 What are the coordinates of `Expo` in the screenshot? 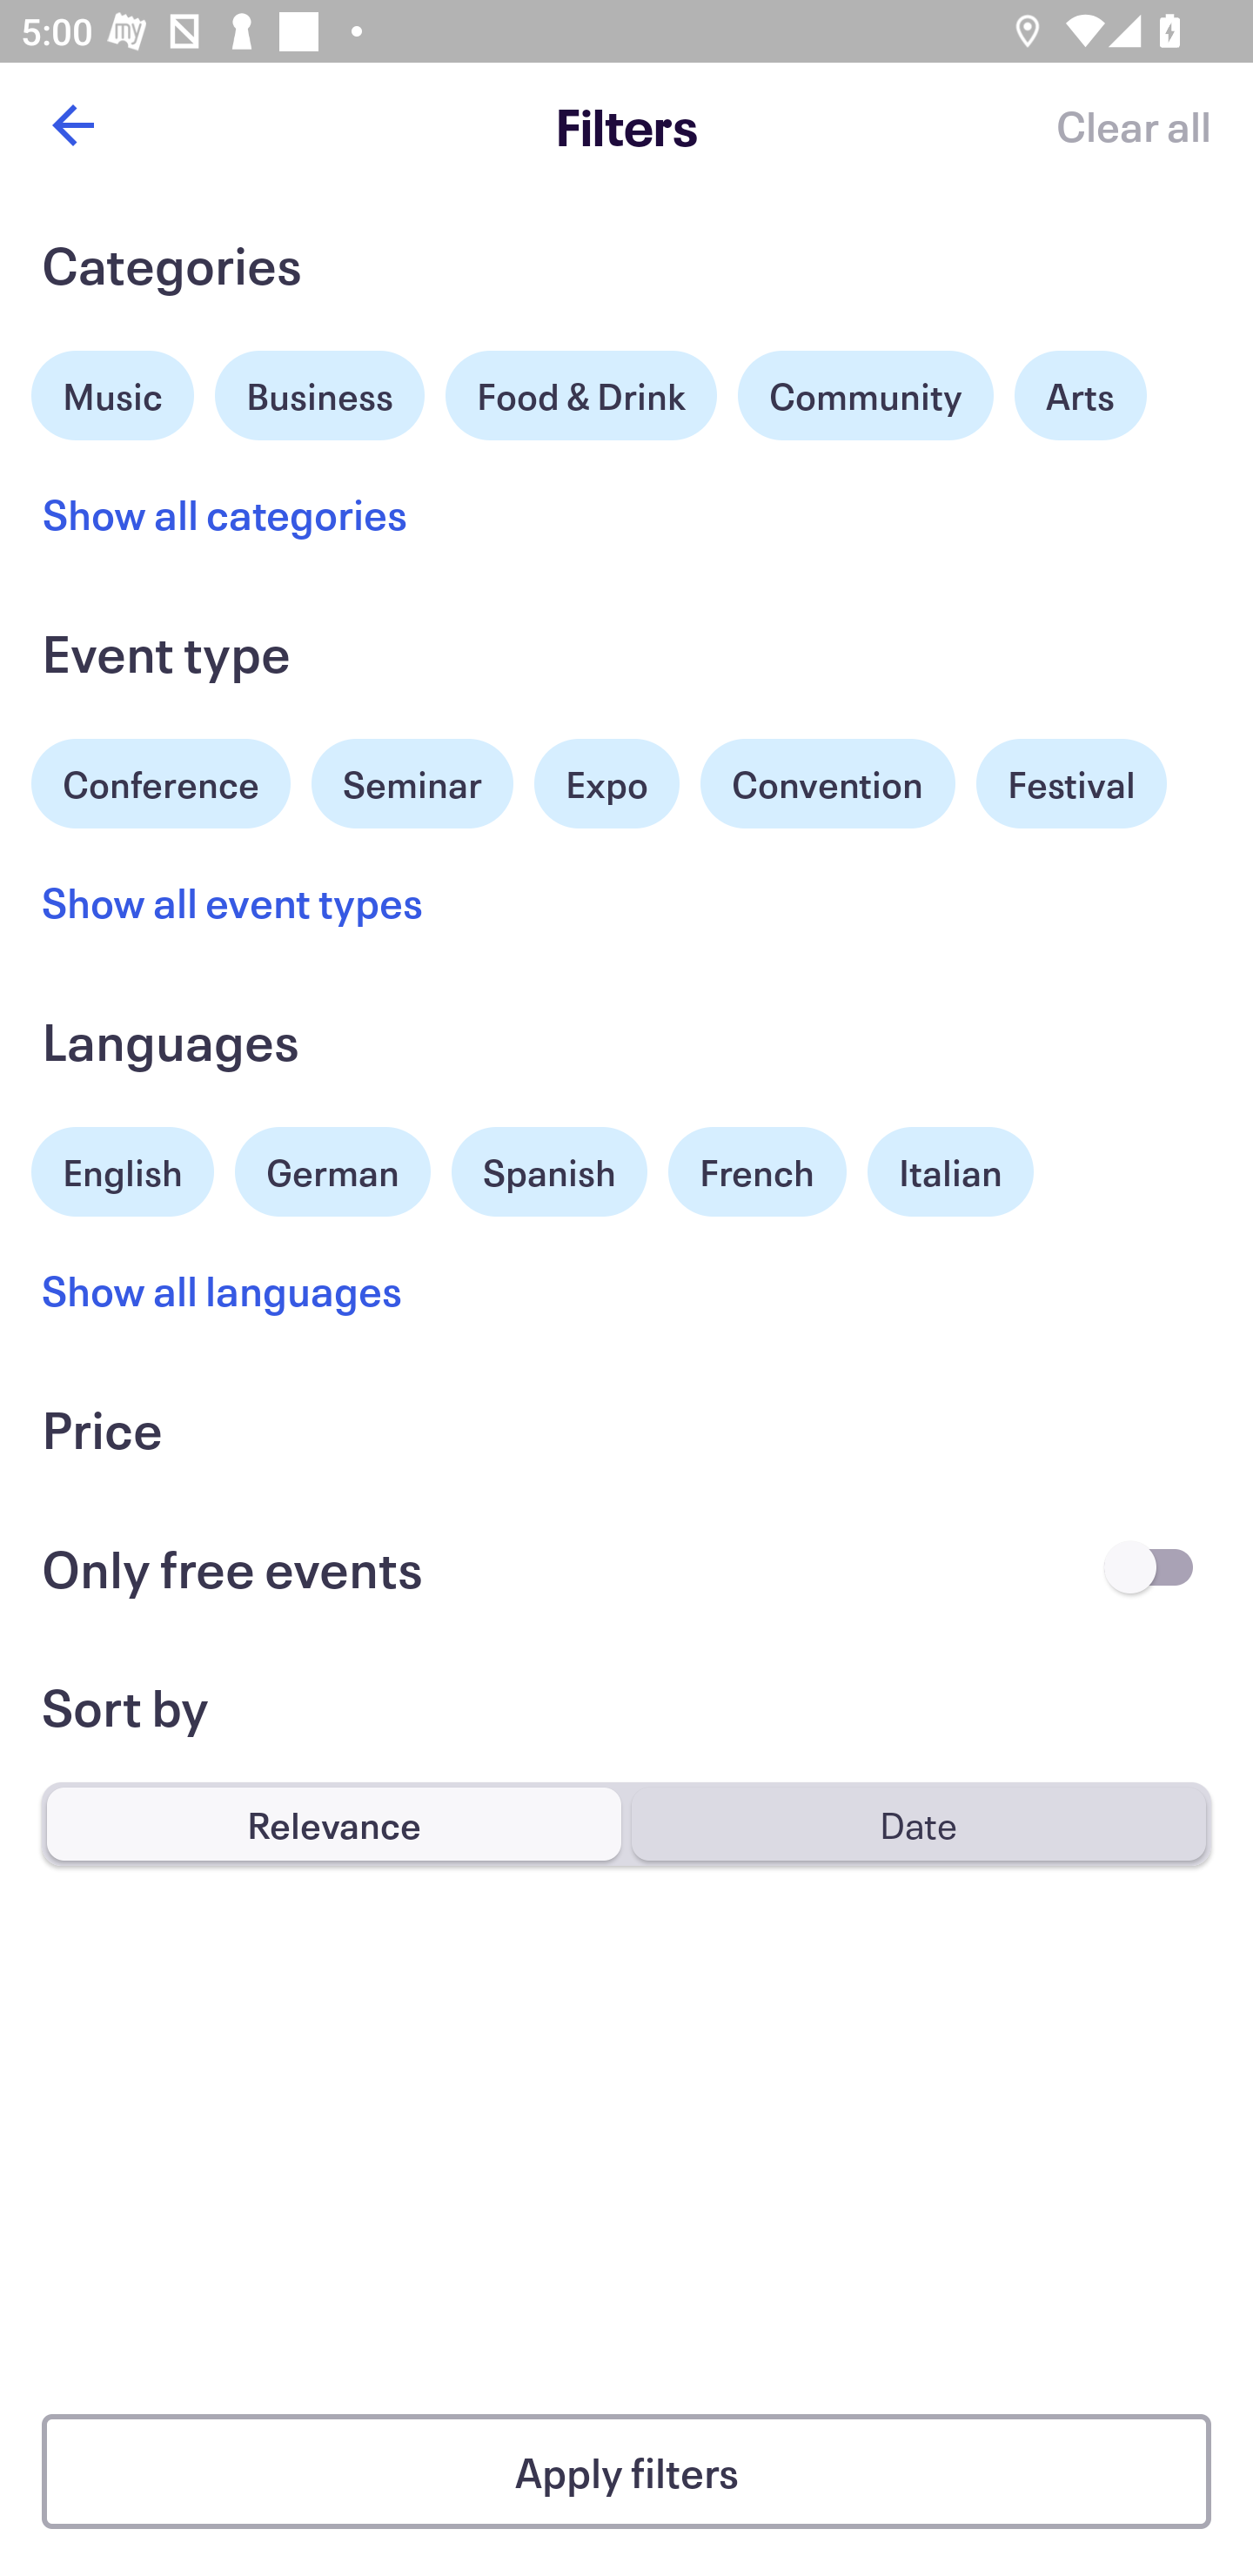 It's located at (606, 783).